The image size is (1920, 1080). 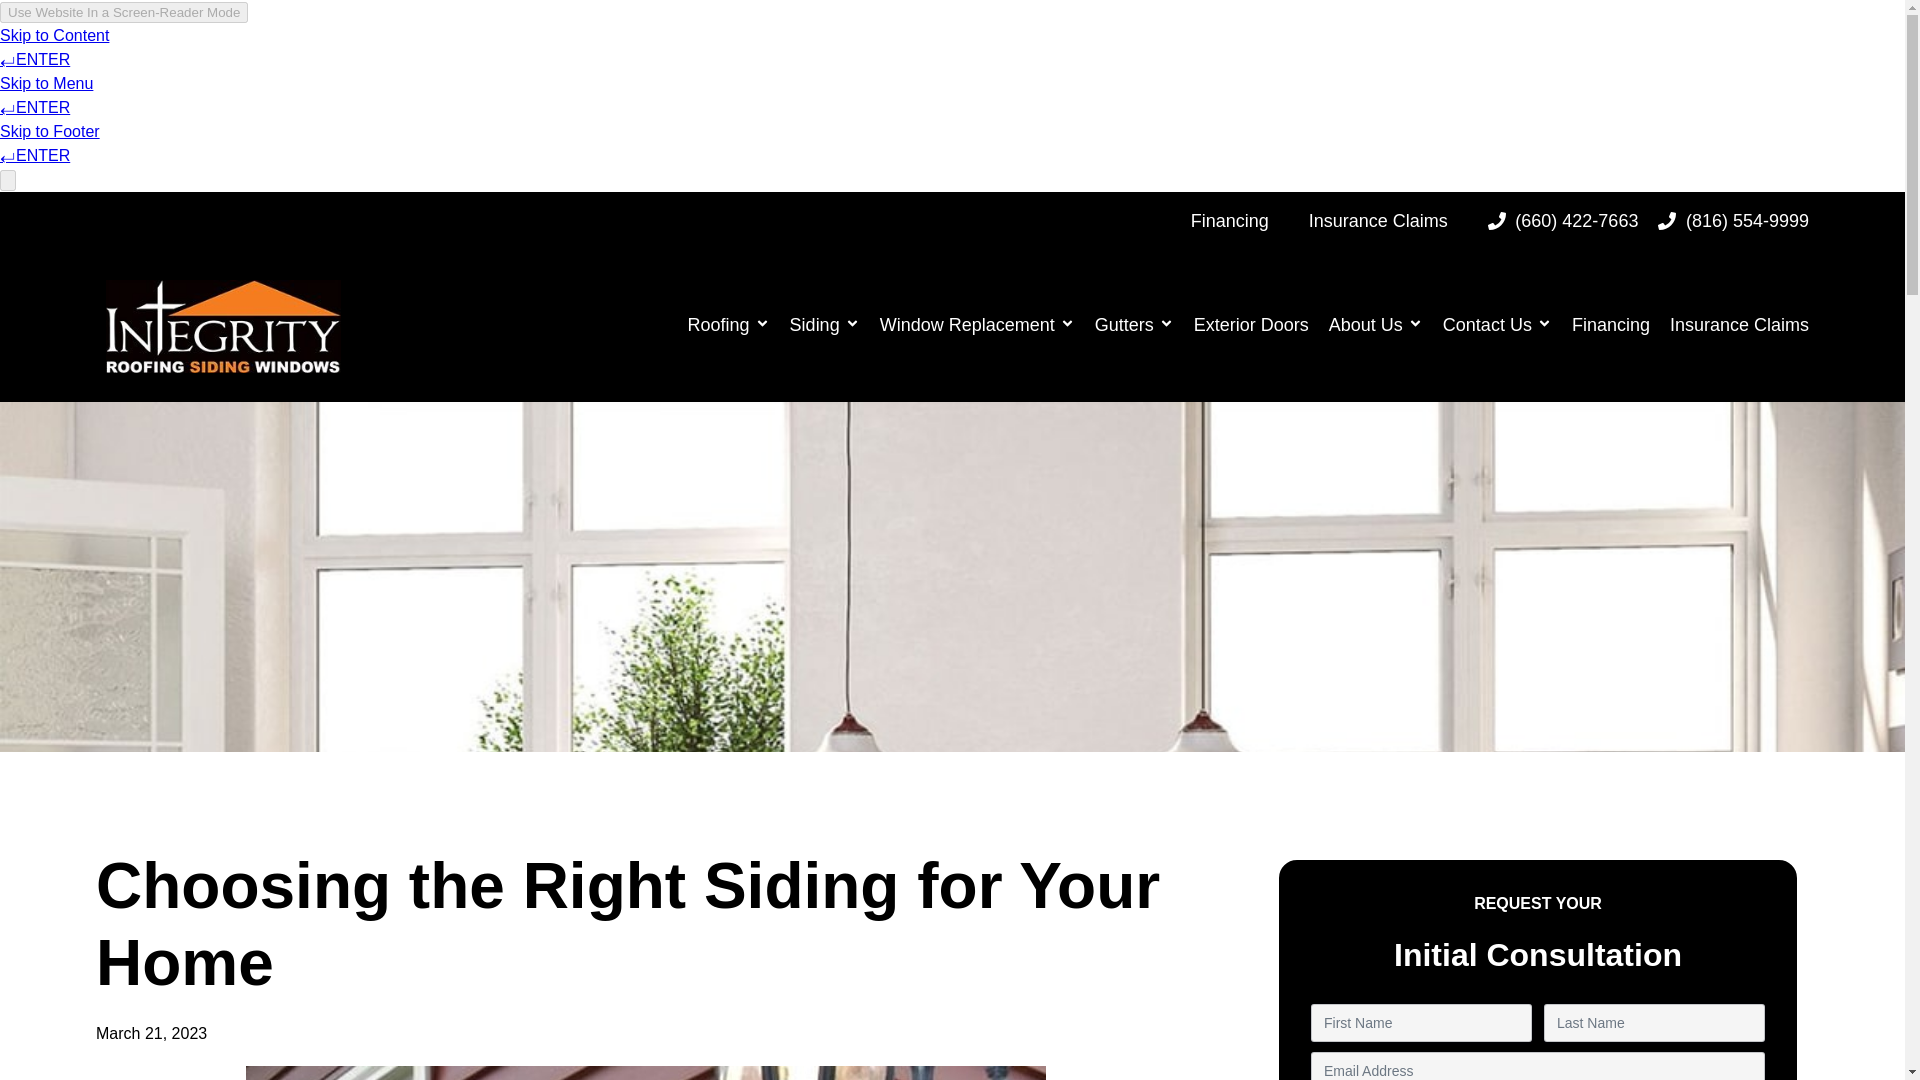 I want to click on Financing, so click(x=1230, y=220).